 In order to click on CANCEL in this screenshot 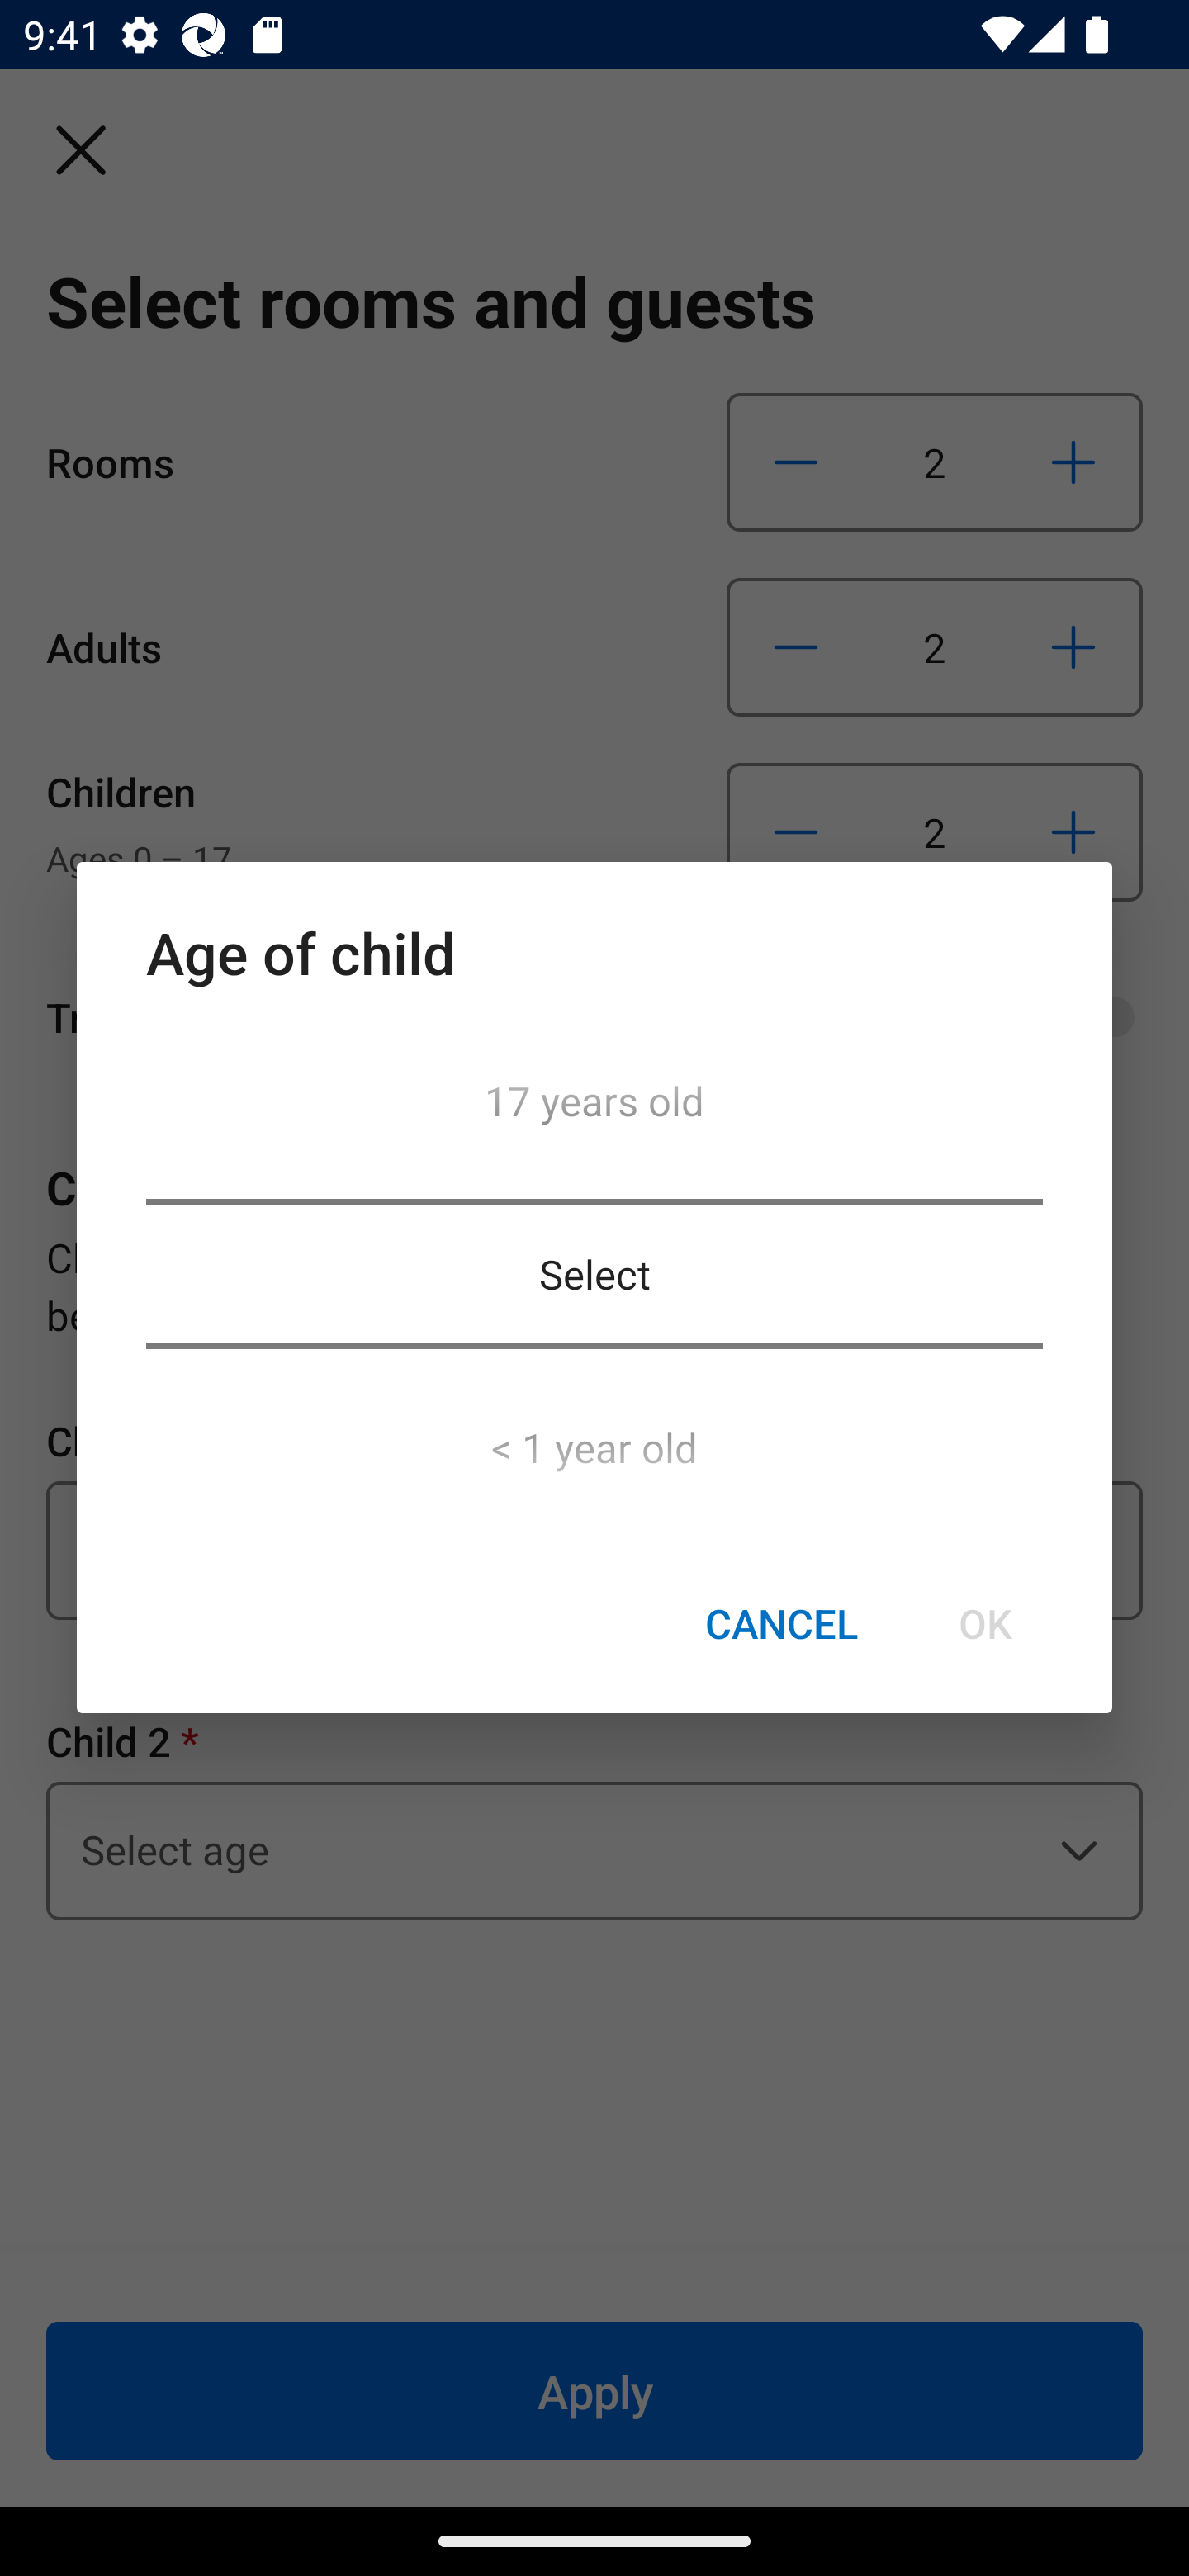, I will do `click(781, 1624)`.